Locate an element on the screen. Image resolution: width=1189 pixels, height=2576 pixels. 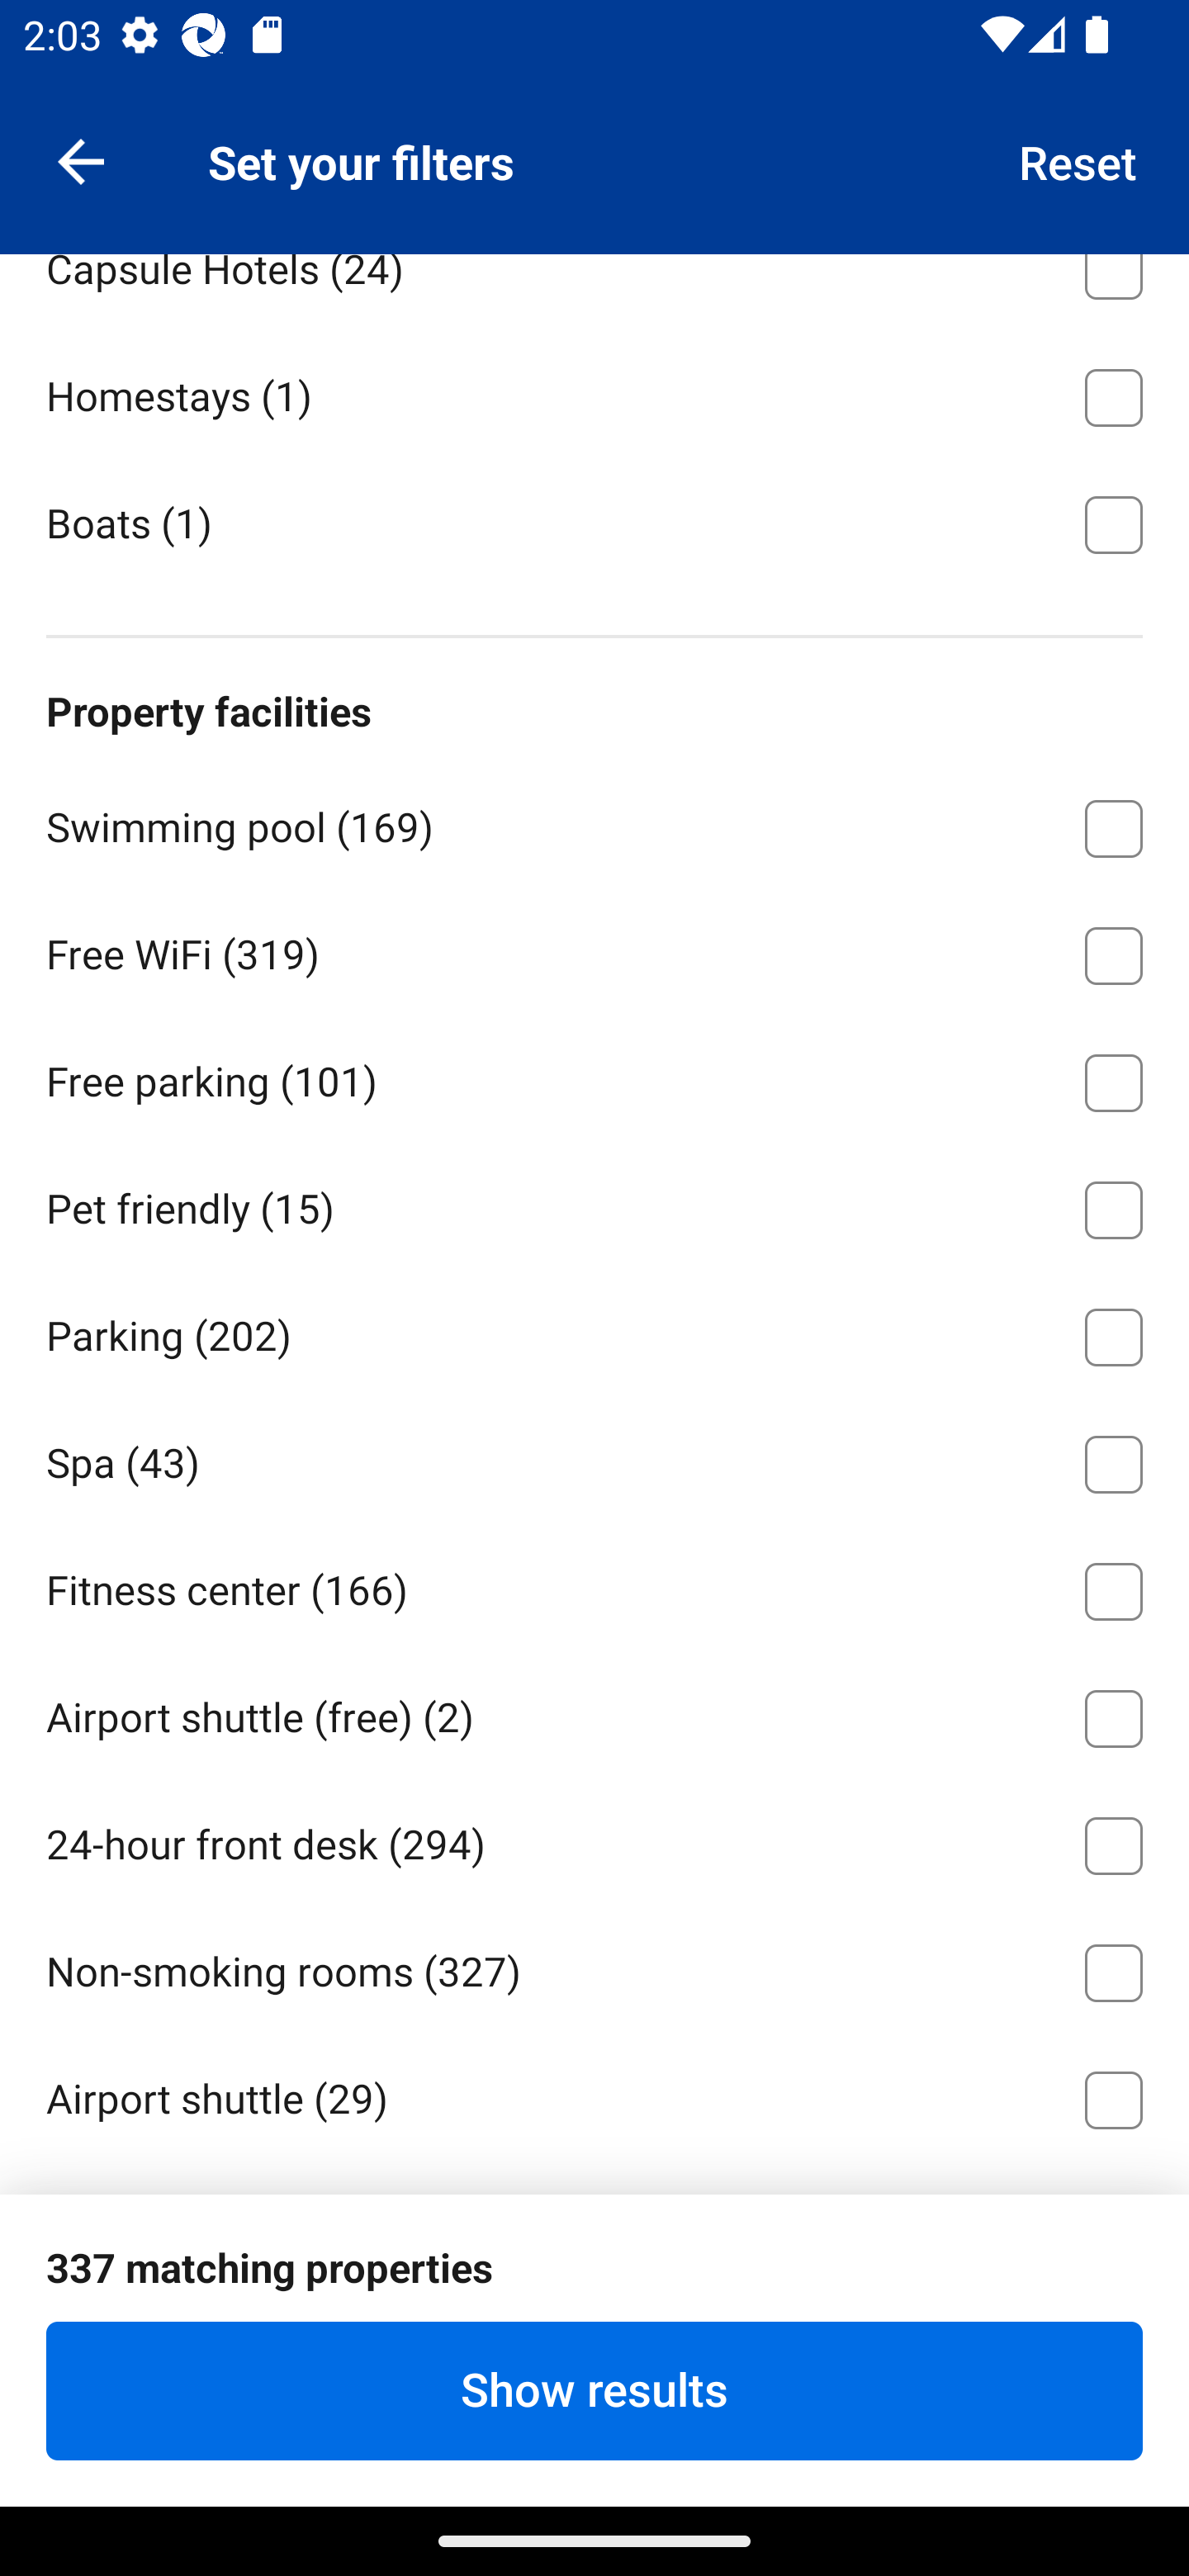
Guesthouses ⁦(1) is located at coordinates (594, 137).